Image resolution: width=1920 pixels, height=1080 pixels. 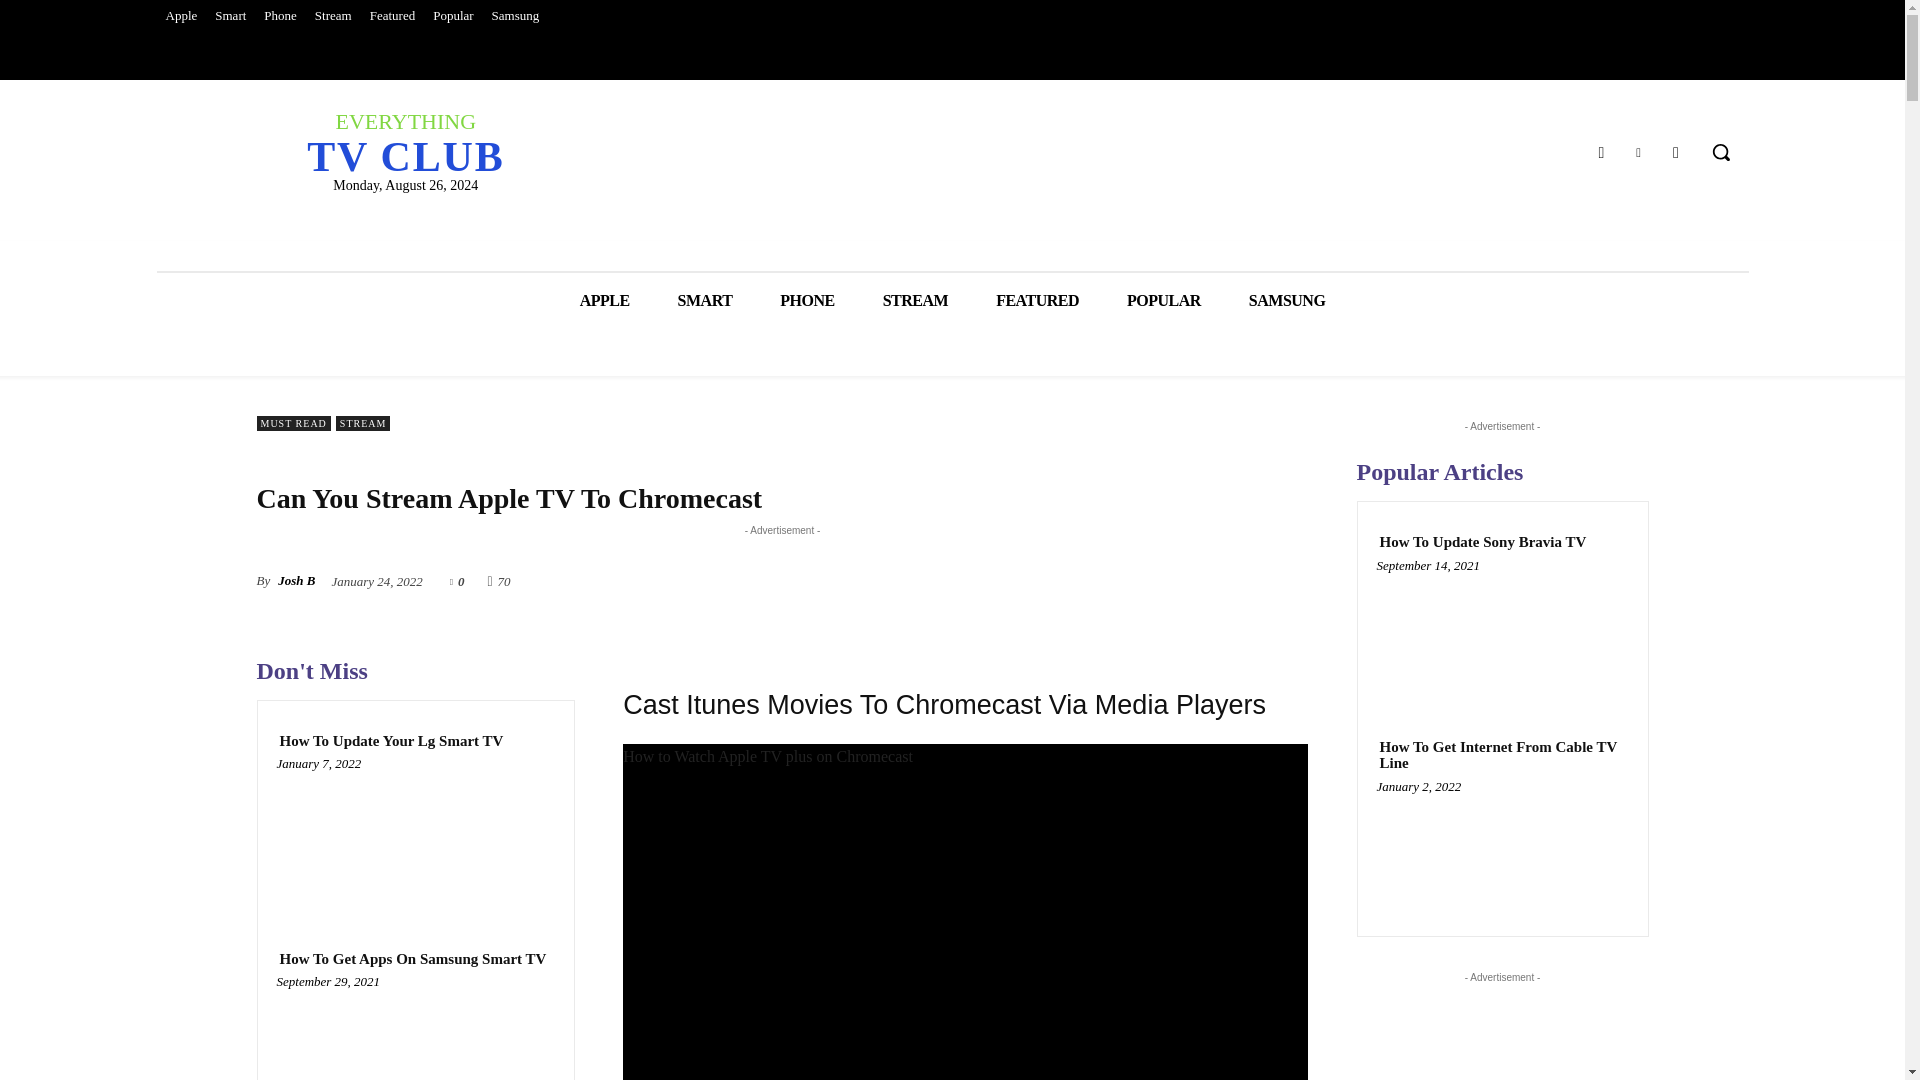 I want to click on Apple, so click(x=180, y=16).